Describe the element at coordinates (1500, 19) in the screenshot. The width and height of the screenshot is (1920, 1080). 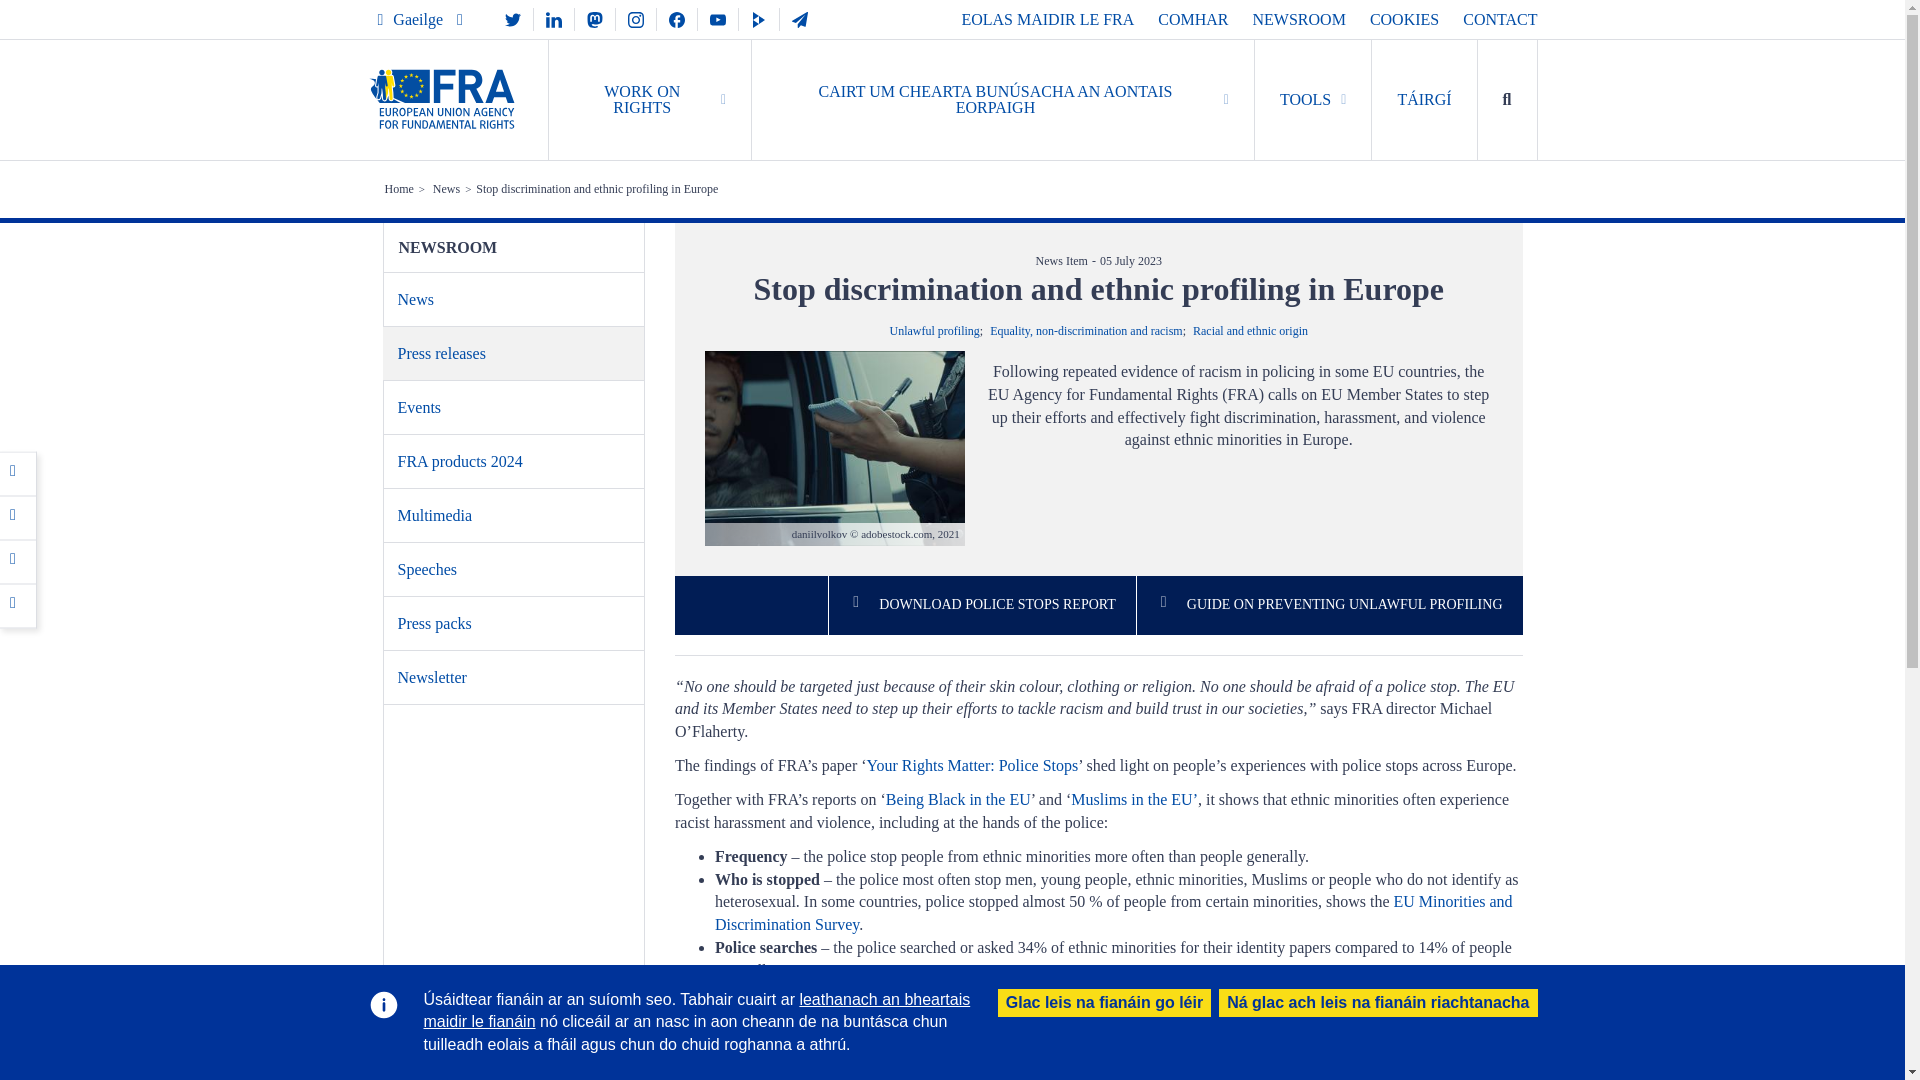
I see `CONTACT` at that location.